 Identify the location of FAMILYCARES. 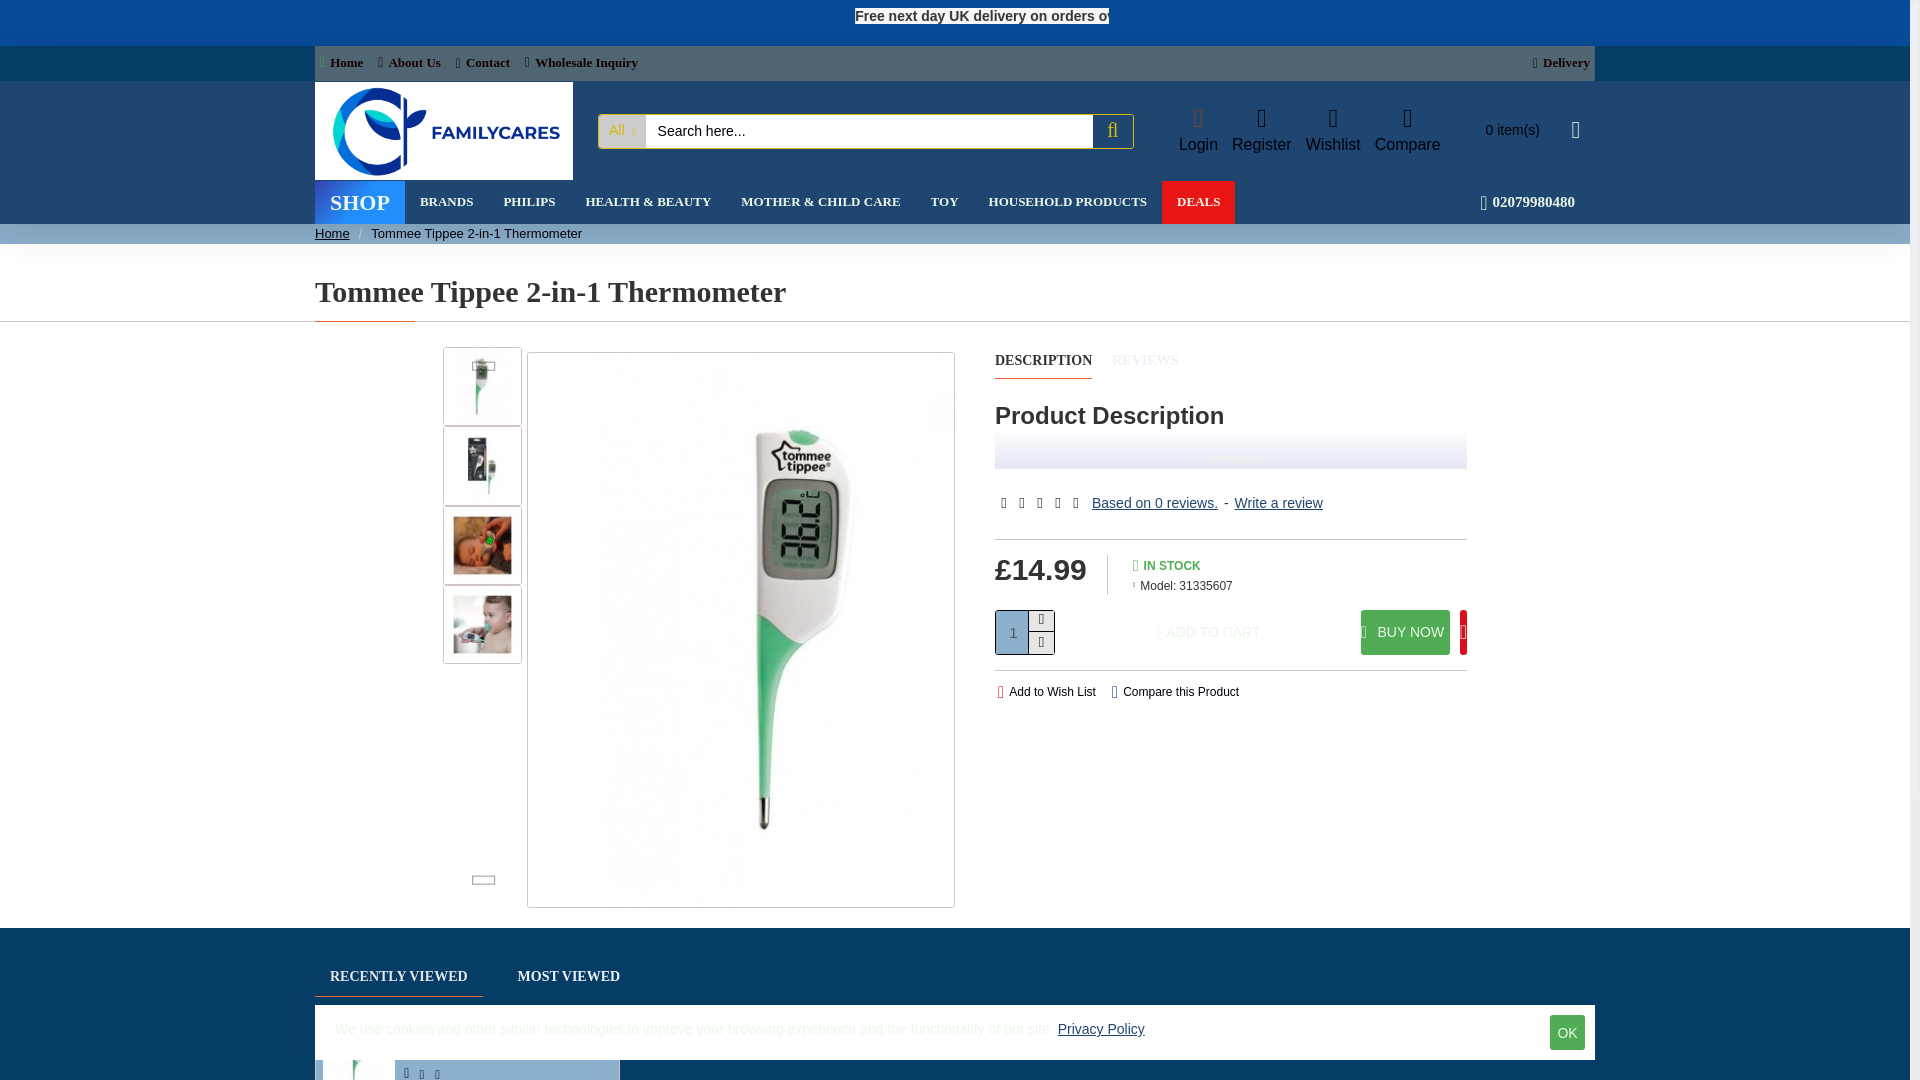
(443, 131).